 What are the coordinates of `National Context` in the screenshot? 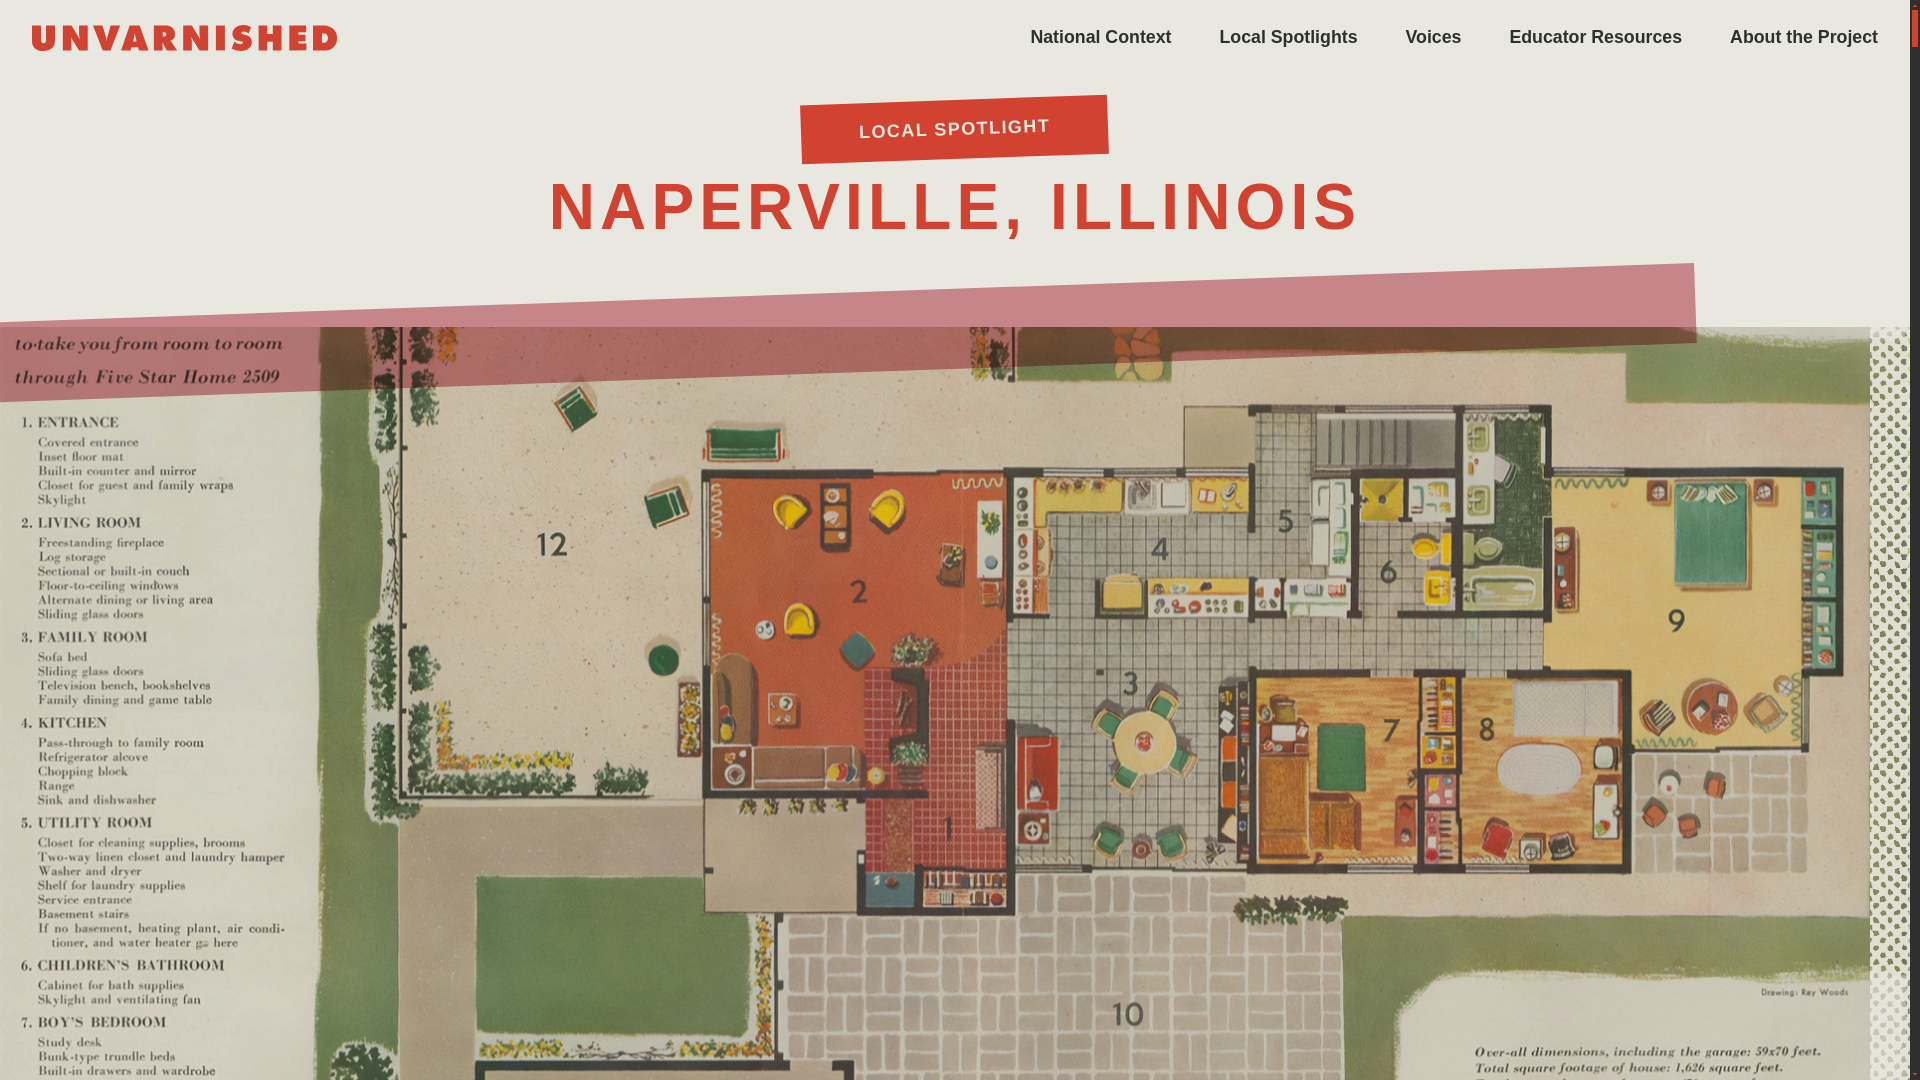 It's located at (1100, 37).